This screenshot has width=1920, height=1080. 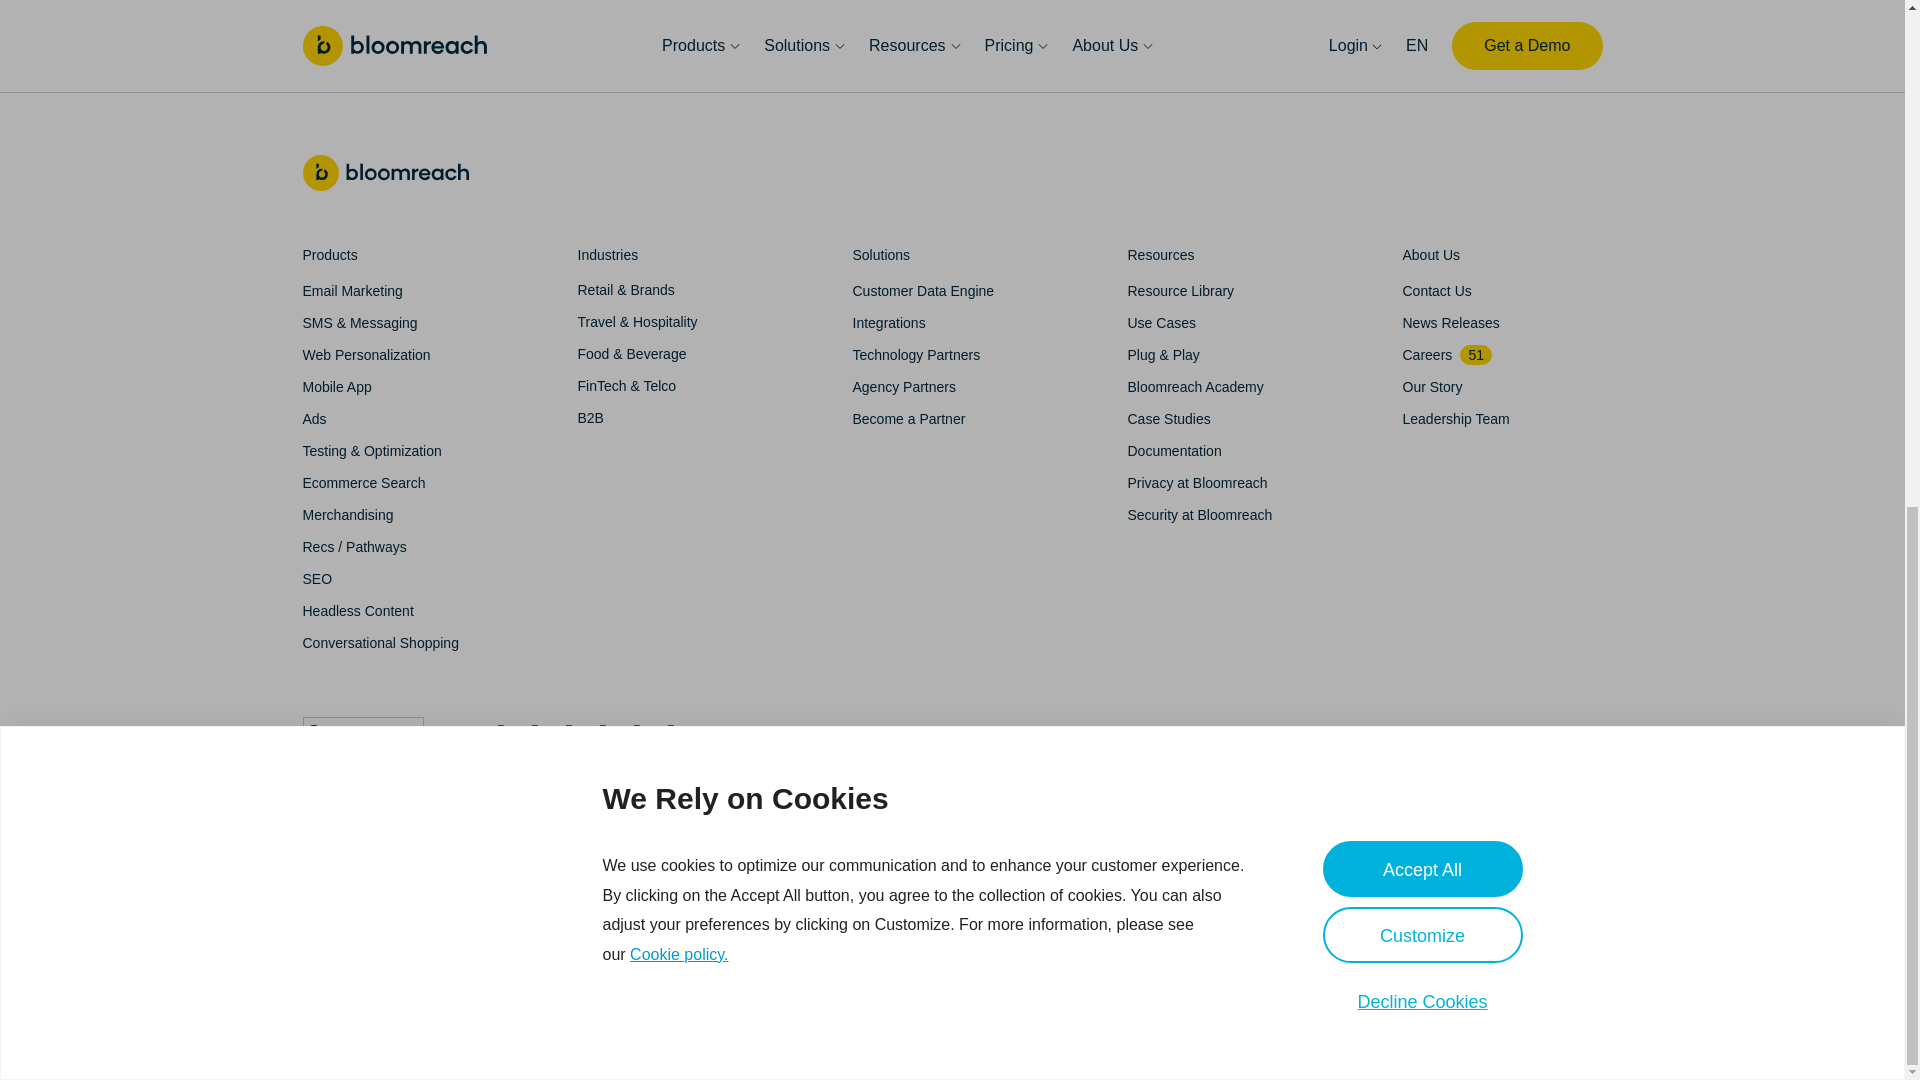 What do you see at coordinates (1422, 6) in the screenshot?
I see `Customize` at bounding box center [1422, 6].